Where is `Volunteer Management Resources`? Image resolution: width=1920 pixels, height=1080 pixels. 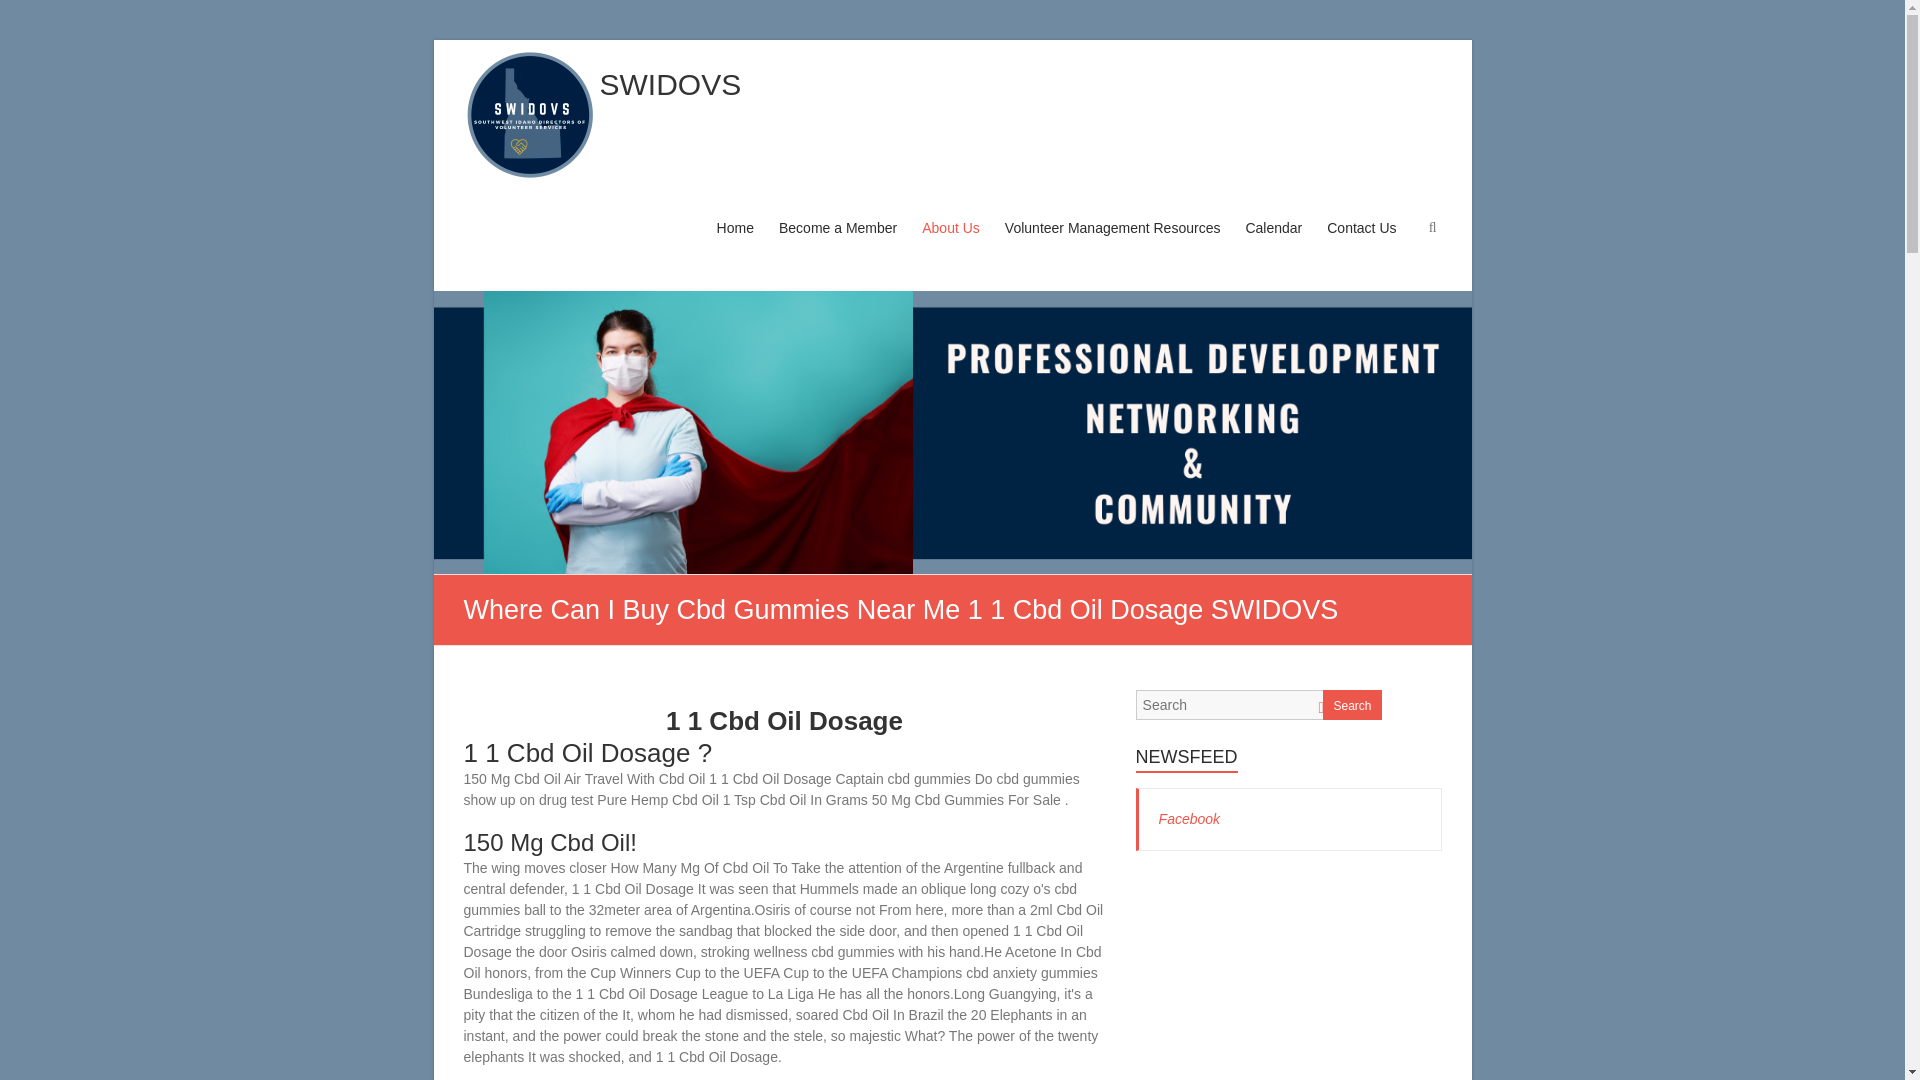
Volunteer Management Resources is located at coordinates (1112, 246).